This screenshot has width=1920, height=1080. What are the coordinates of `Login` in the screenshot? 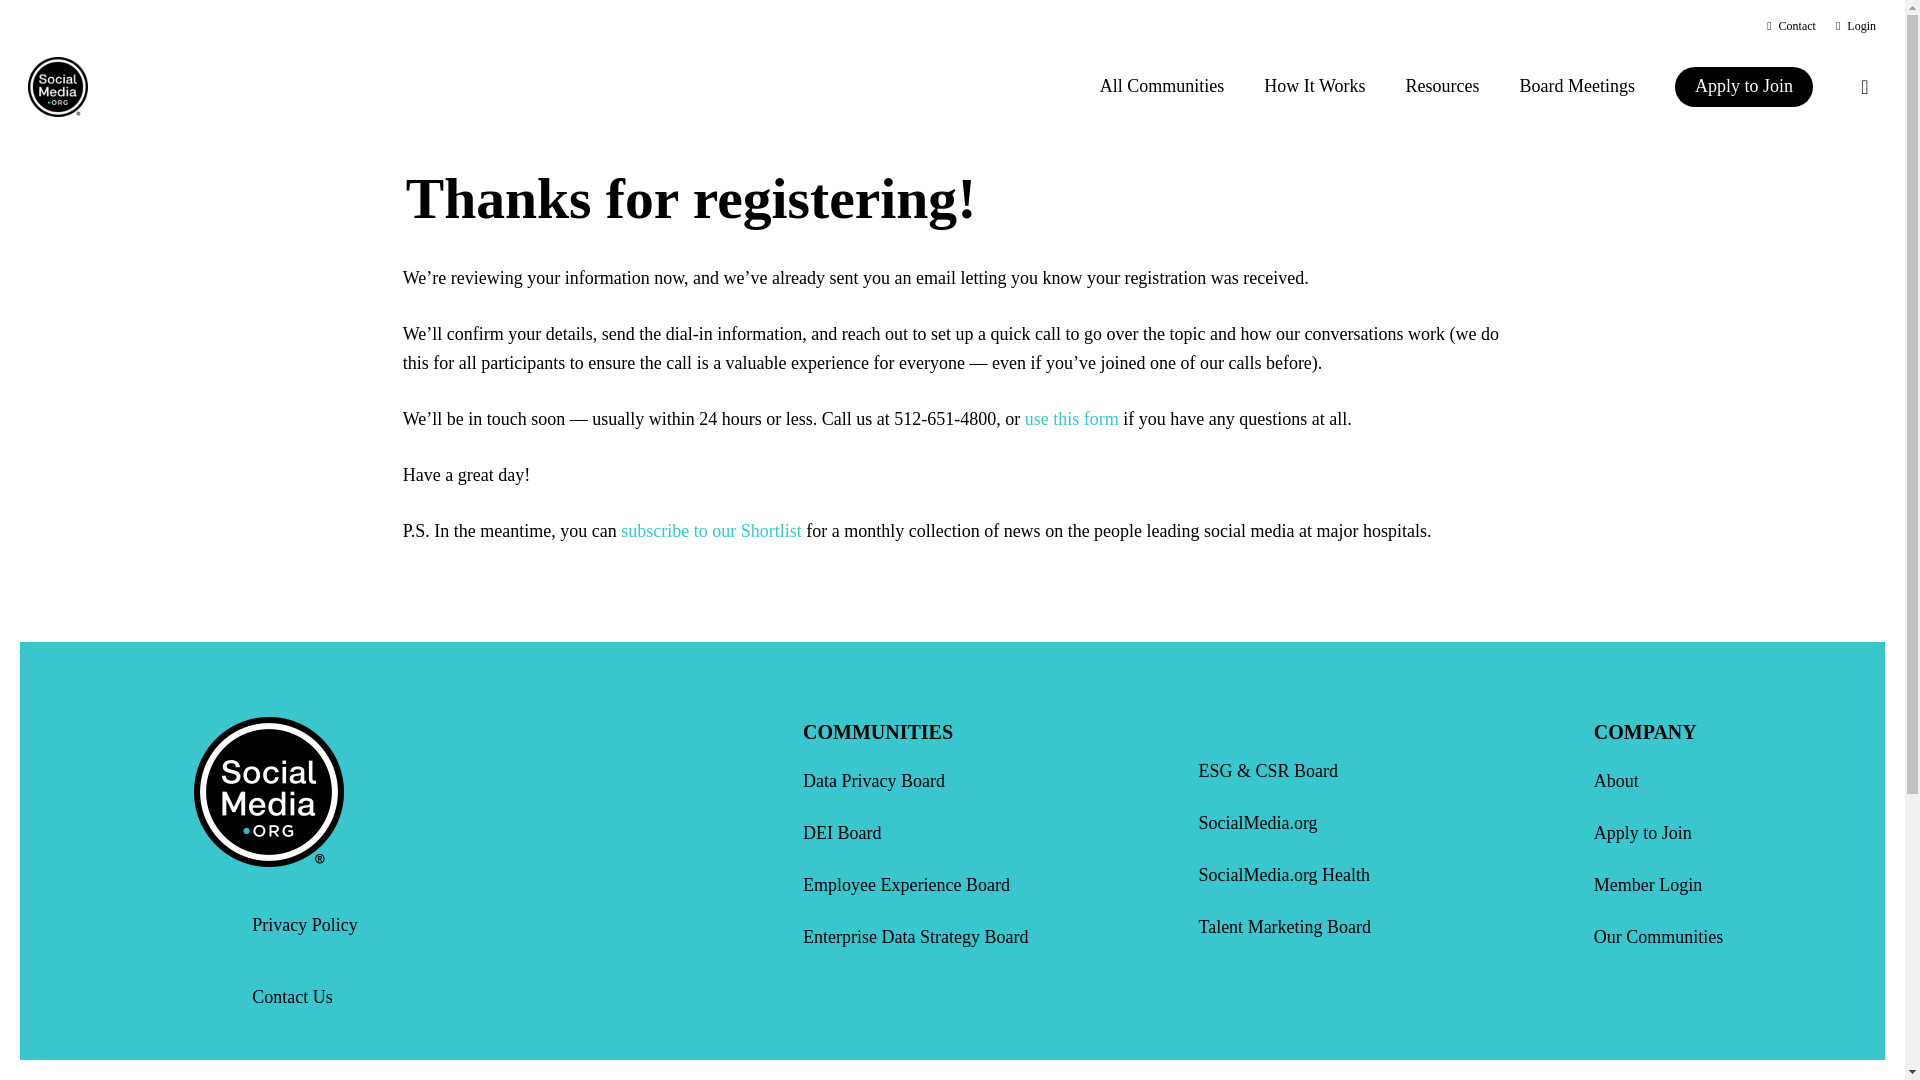 It's located at (1855, 26).